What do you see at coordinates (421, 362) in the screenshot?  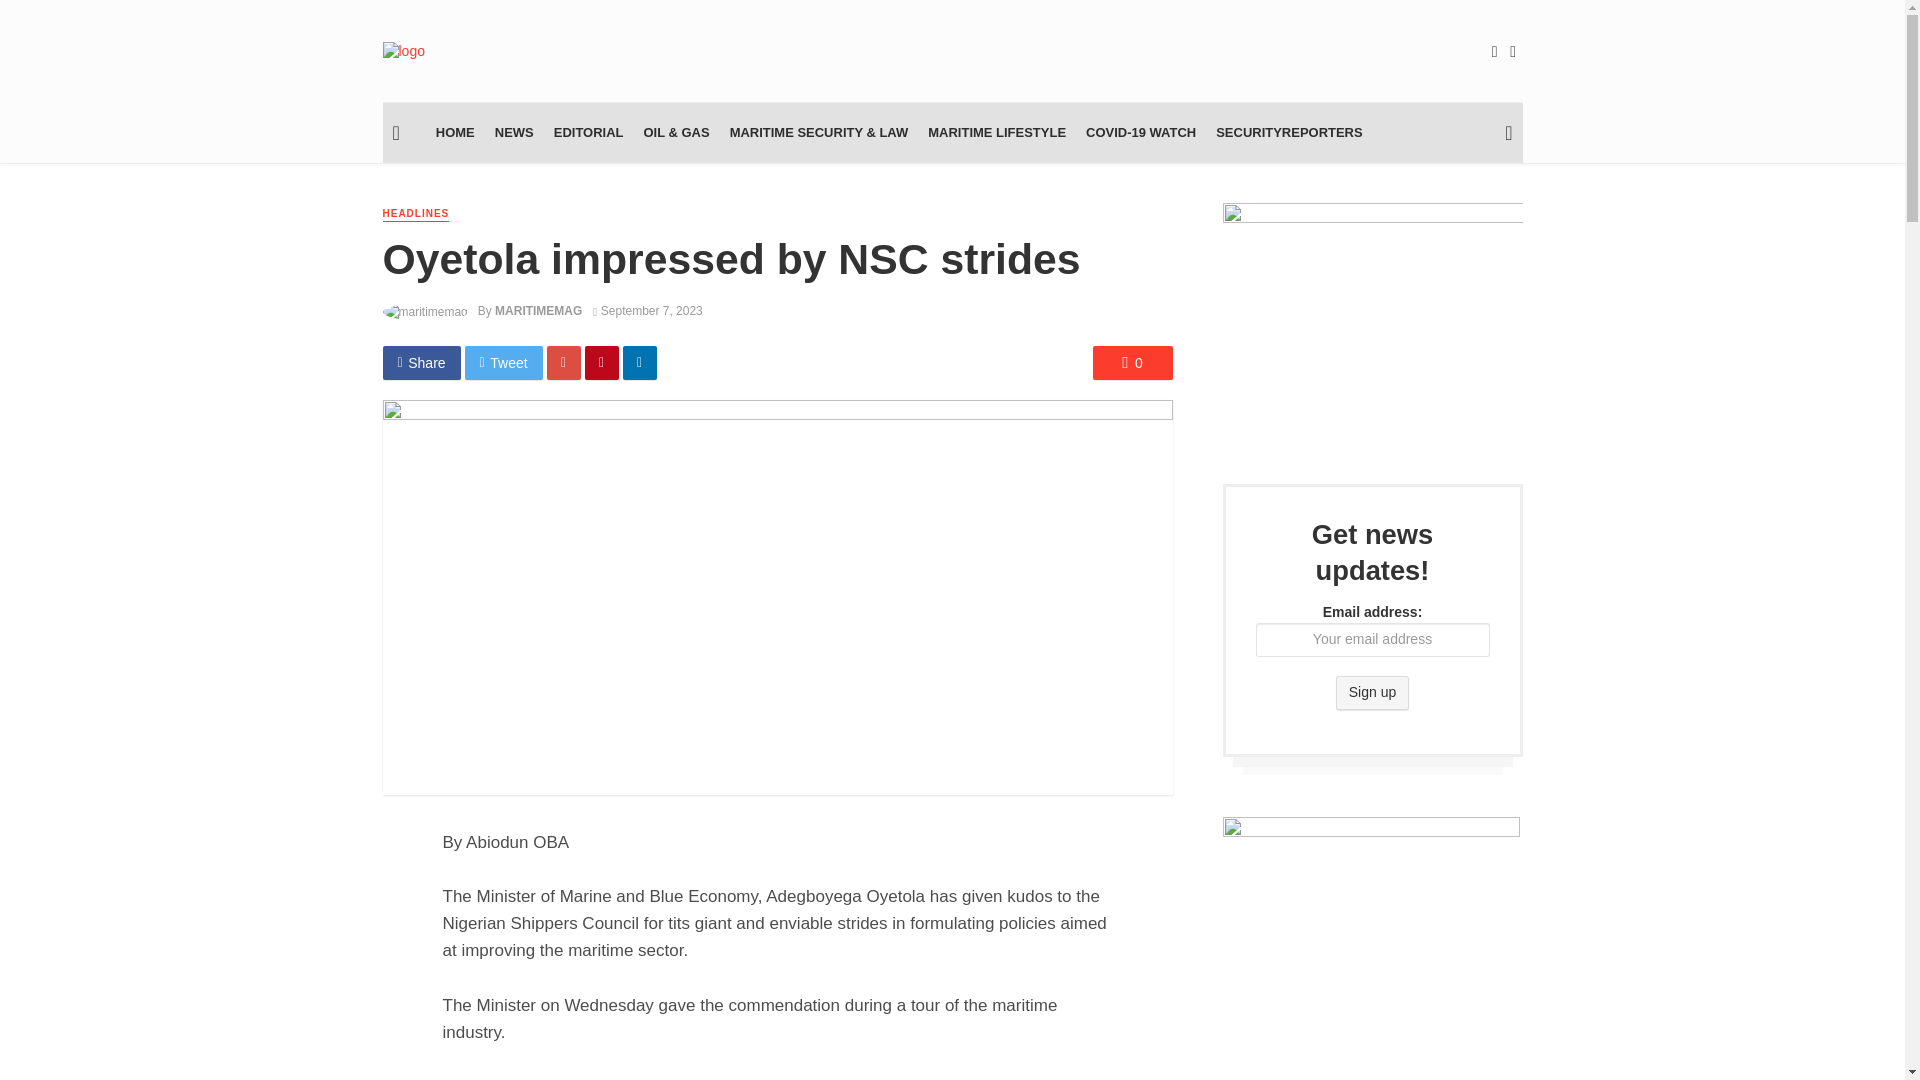 I see `Share` at bounding box center [421, 362].